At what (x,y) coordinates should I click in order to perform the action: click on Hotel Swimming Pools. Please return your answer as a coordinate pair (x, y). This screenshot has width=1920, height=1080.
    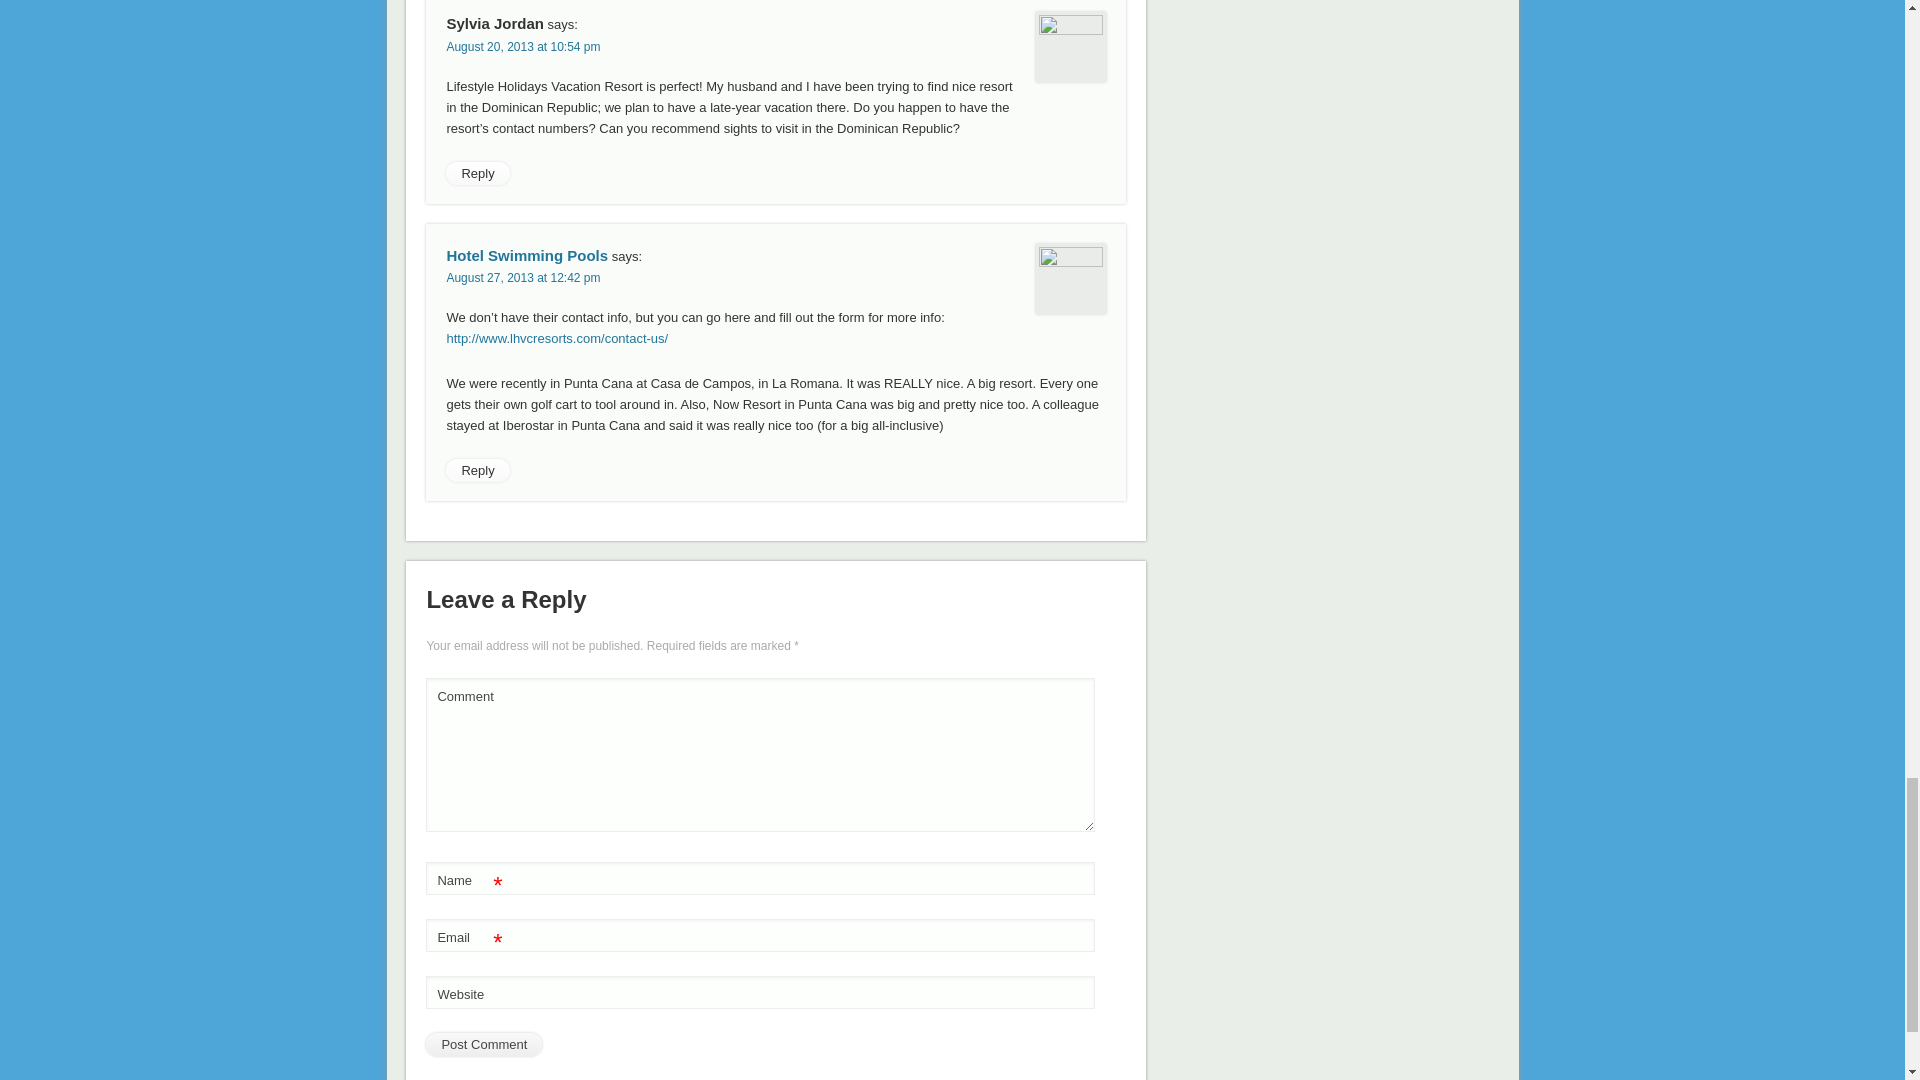
    Looking at the image, I should click on (526, 255).